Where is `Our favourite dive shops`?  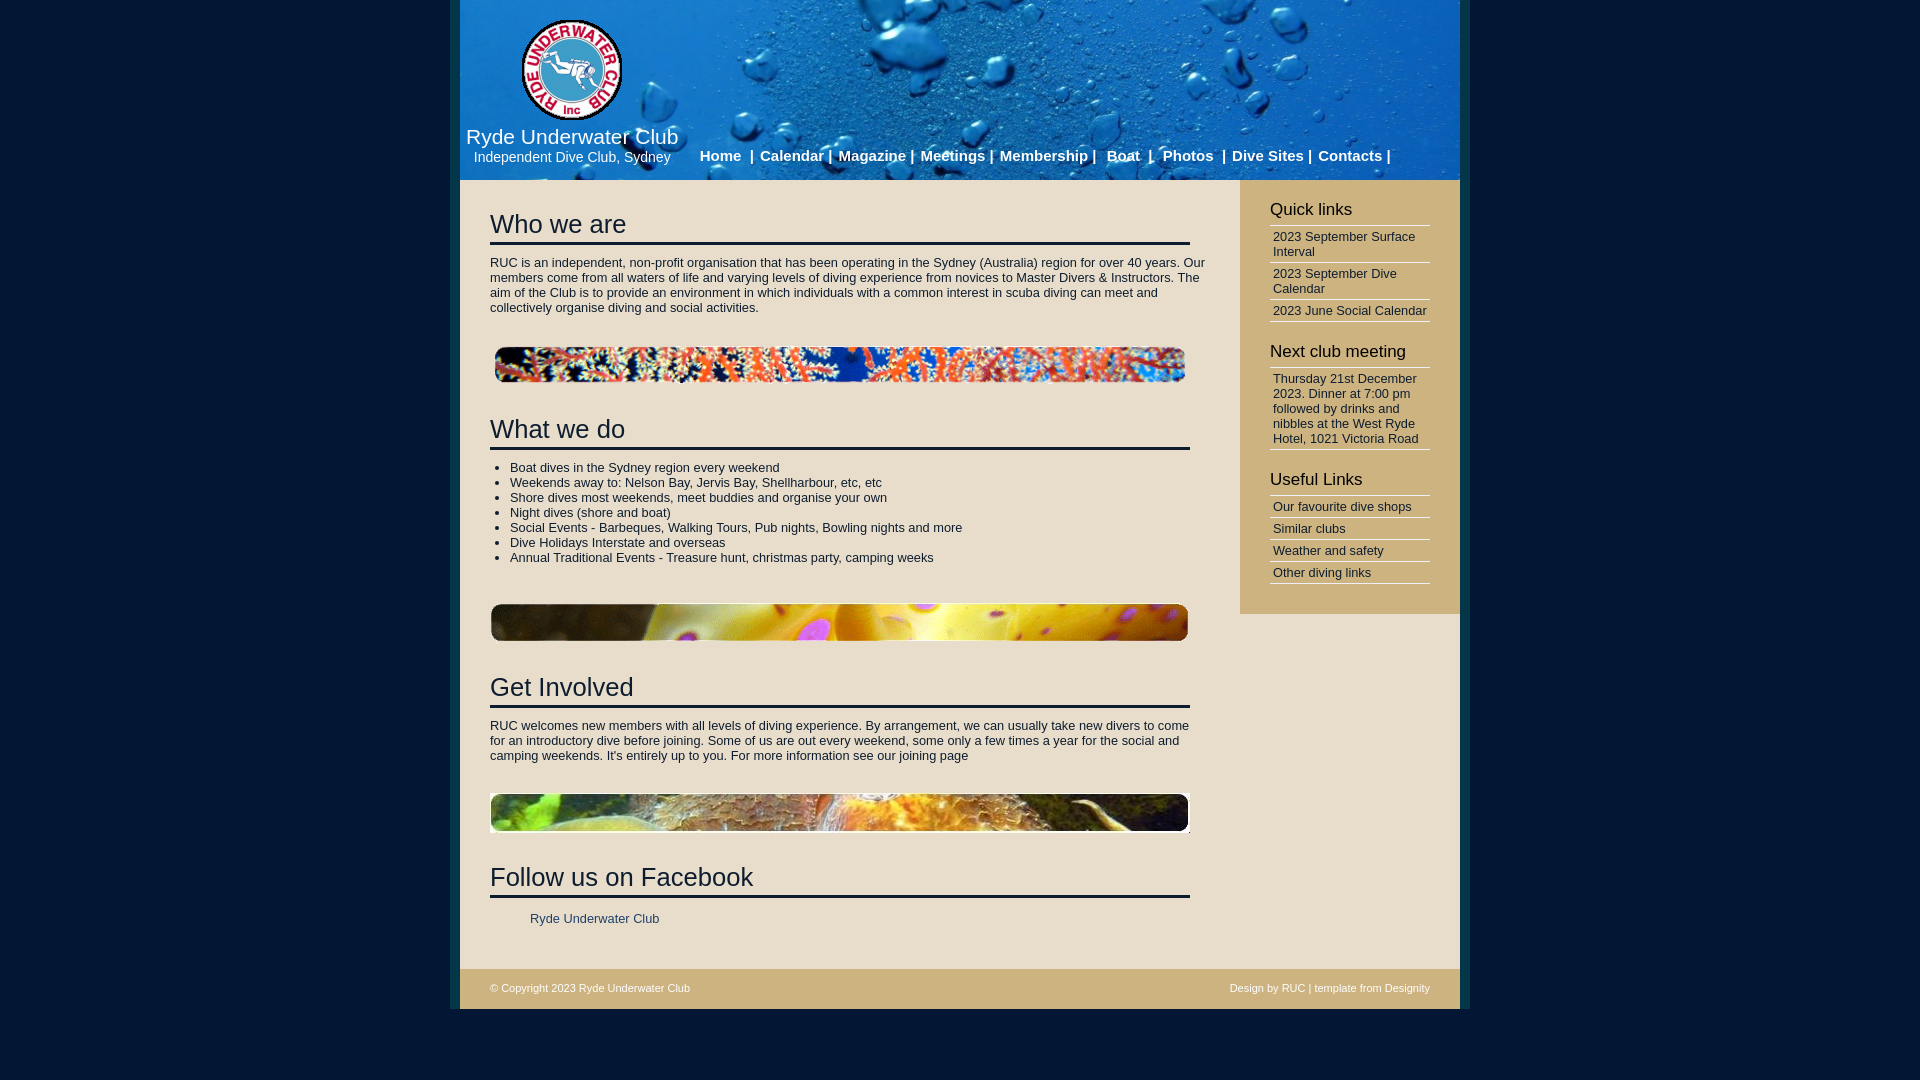
Our favourite dive shops is located at coordinates (1350, 506).